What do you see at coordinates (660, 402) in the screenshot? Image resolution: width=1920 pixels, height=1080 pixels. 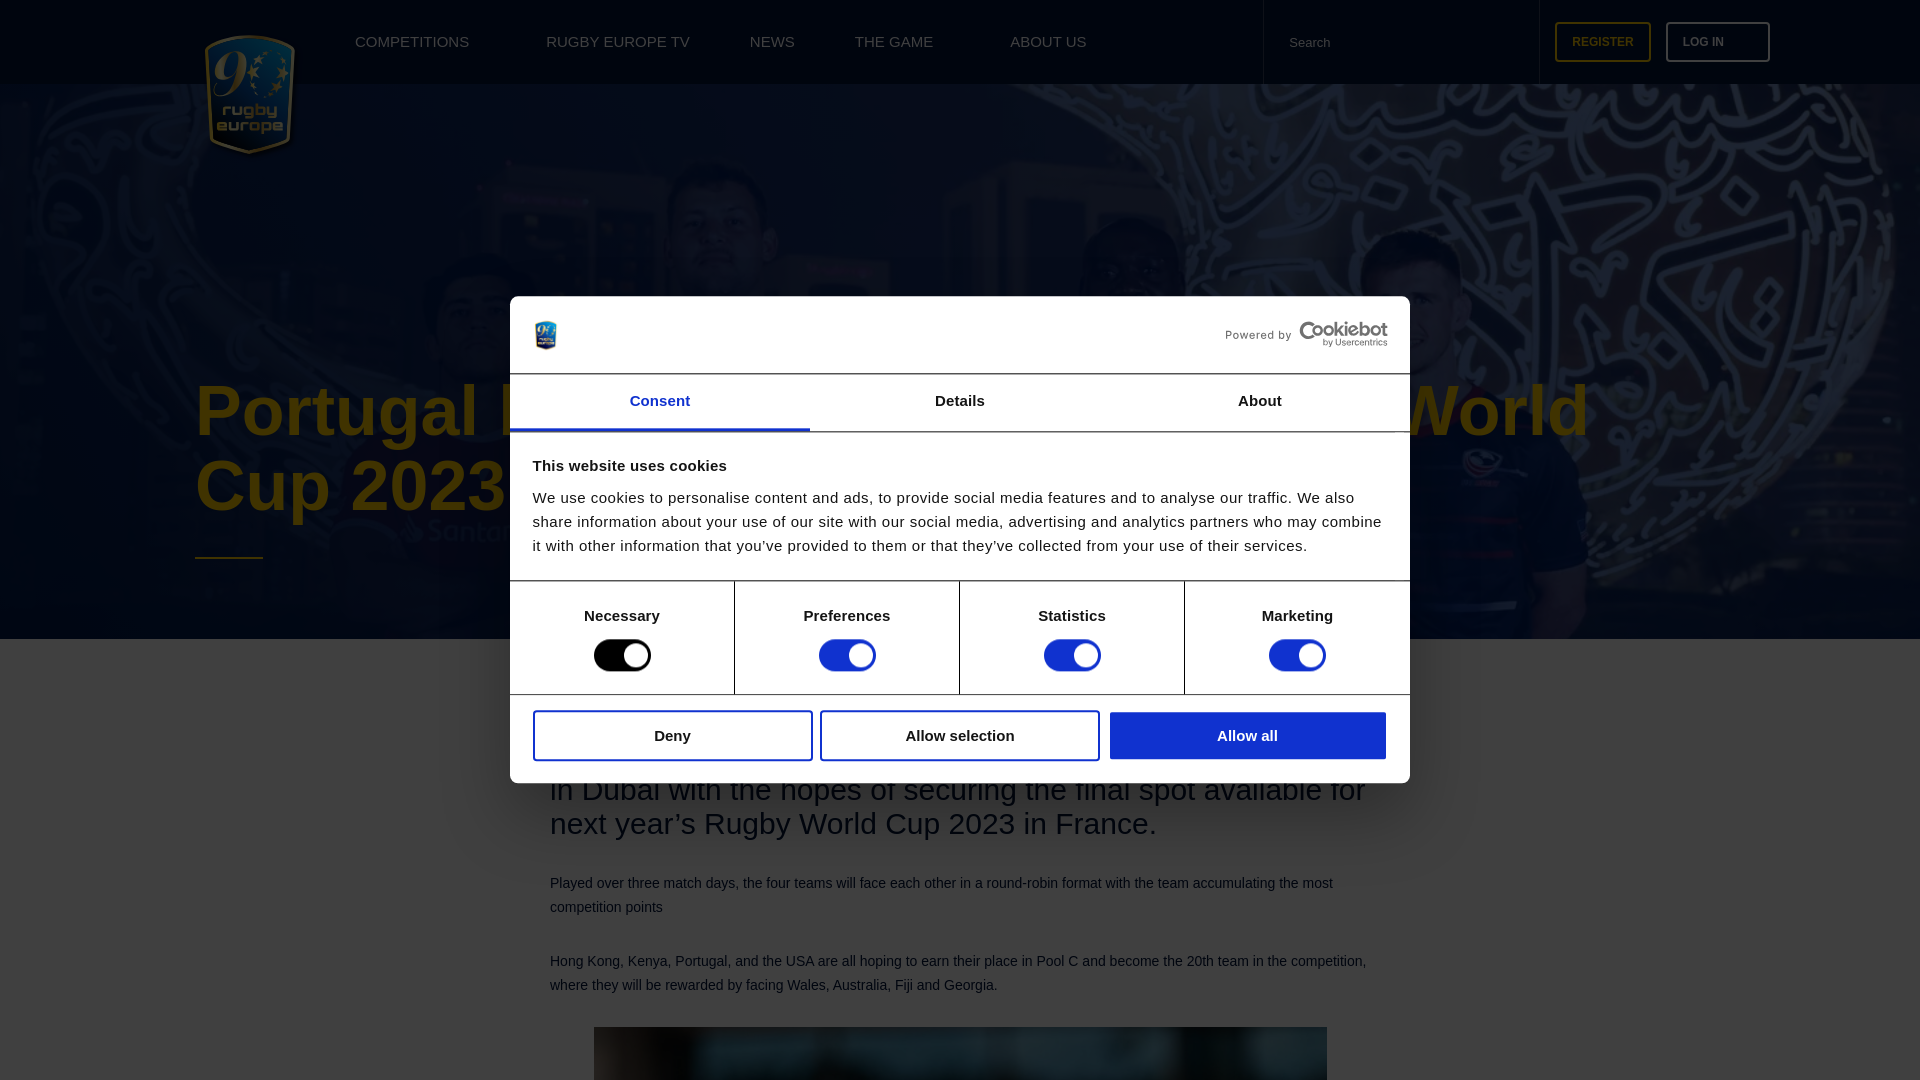 I see `Consent` at bounding box center [660, 402].